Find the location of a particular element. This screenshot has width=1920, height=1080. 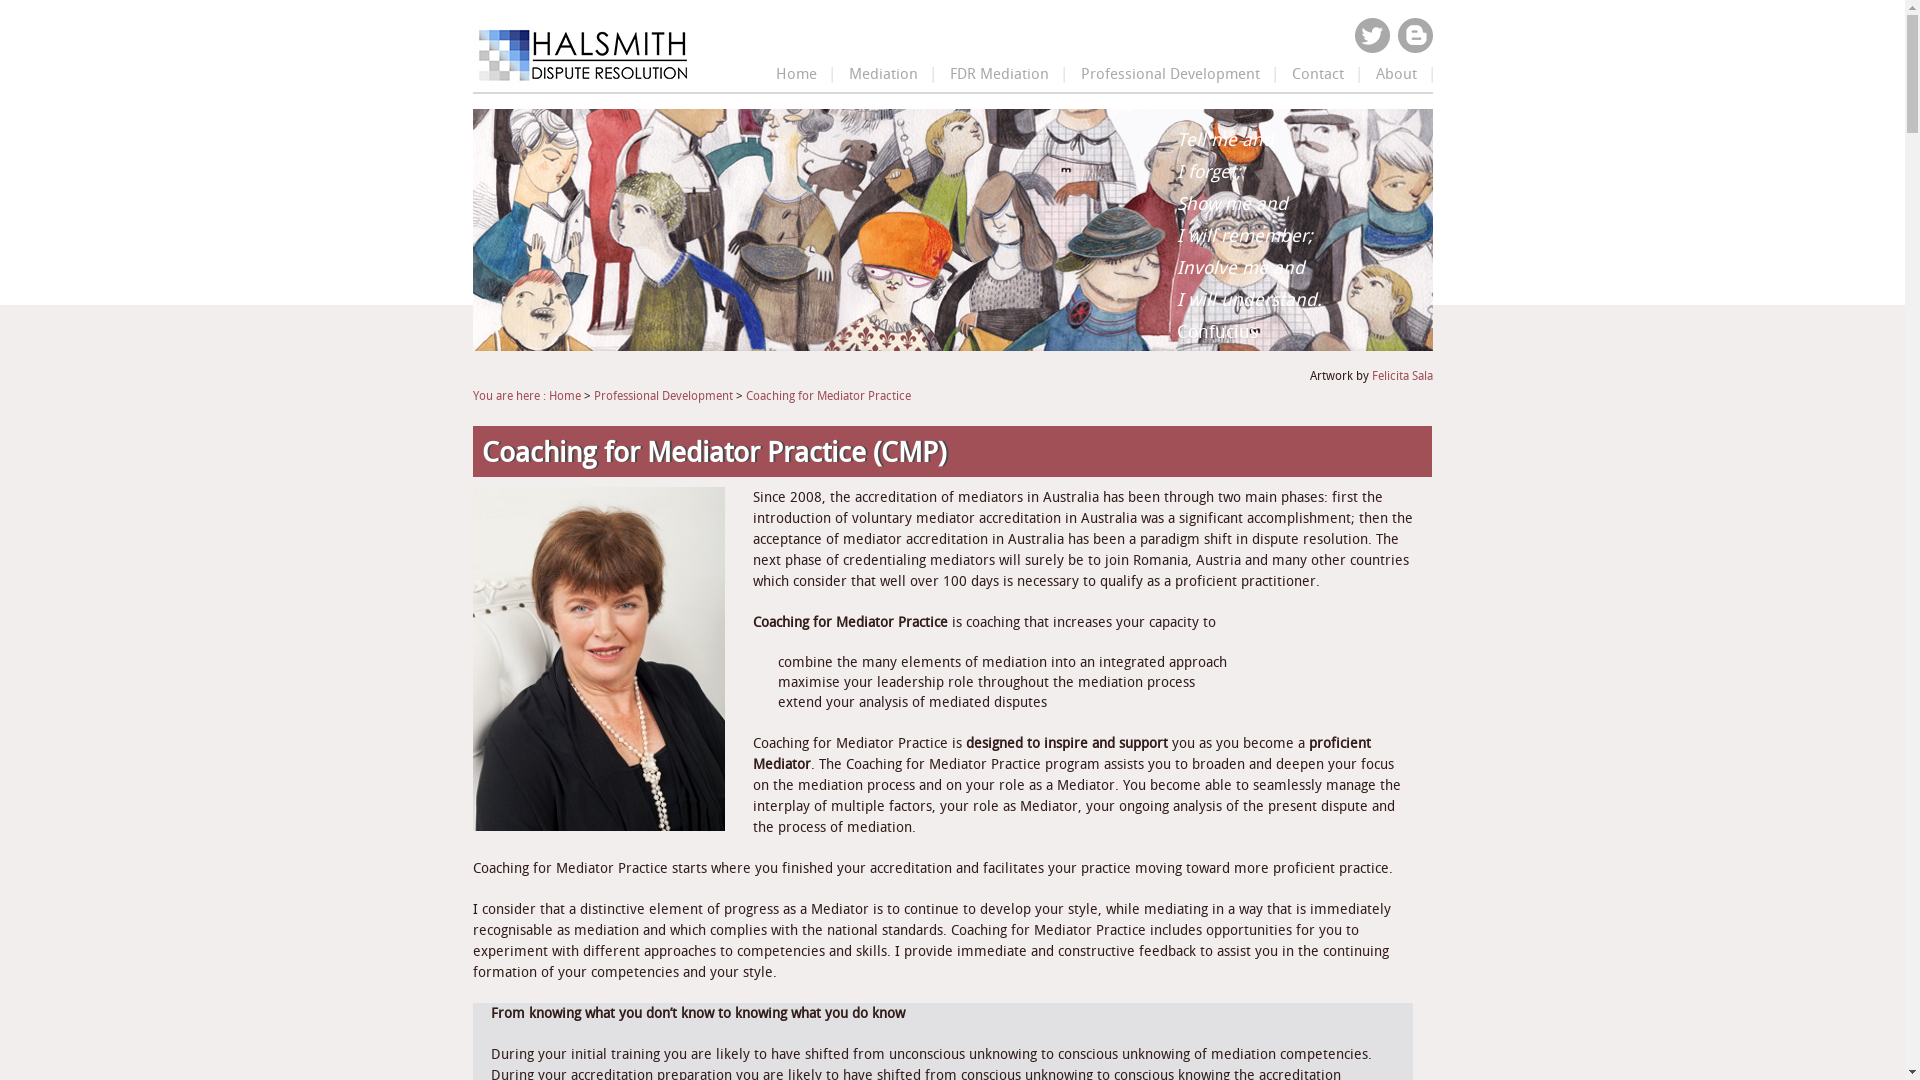

You are here : Home is located at coordinates (526, 396).